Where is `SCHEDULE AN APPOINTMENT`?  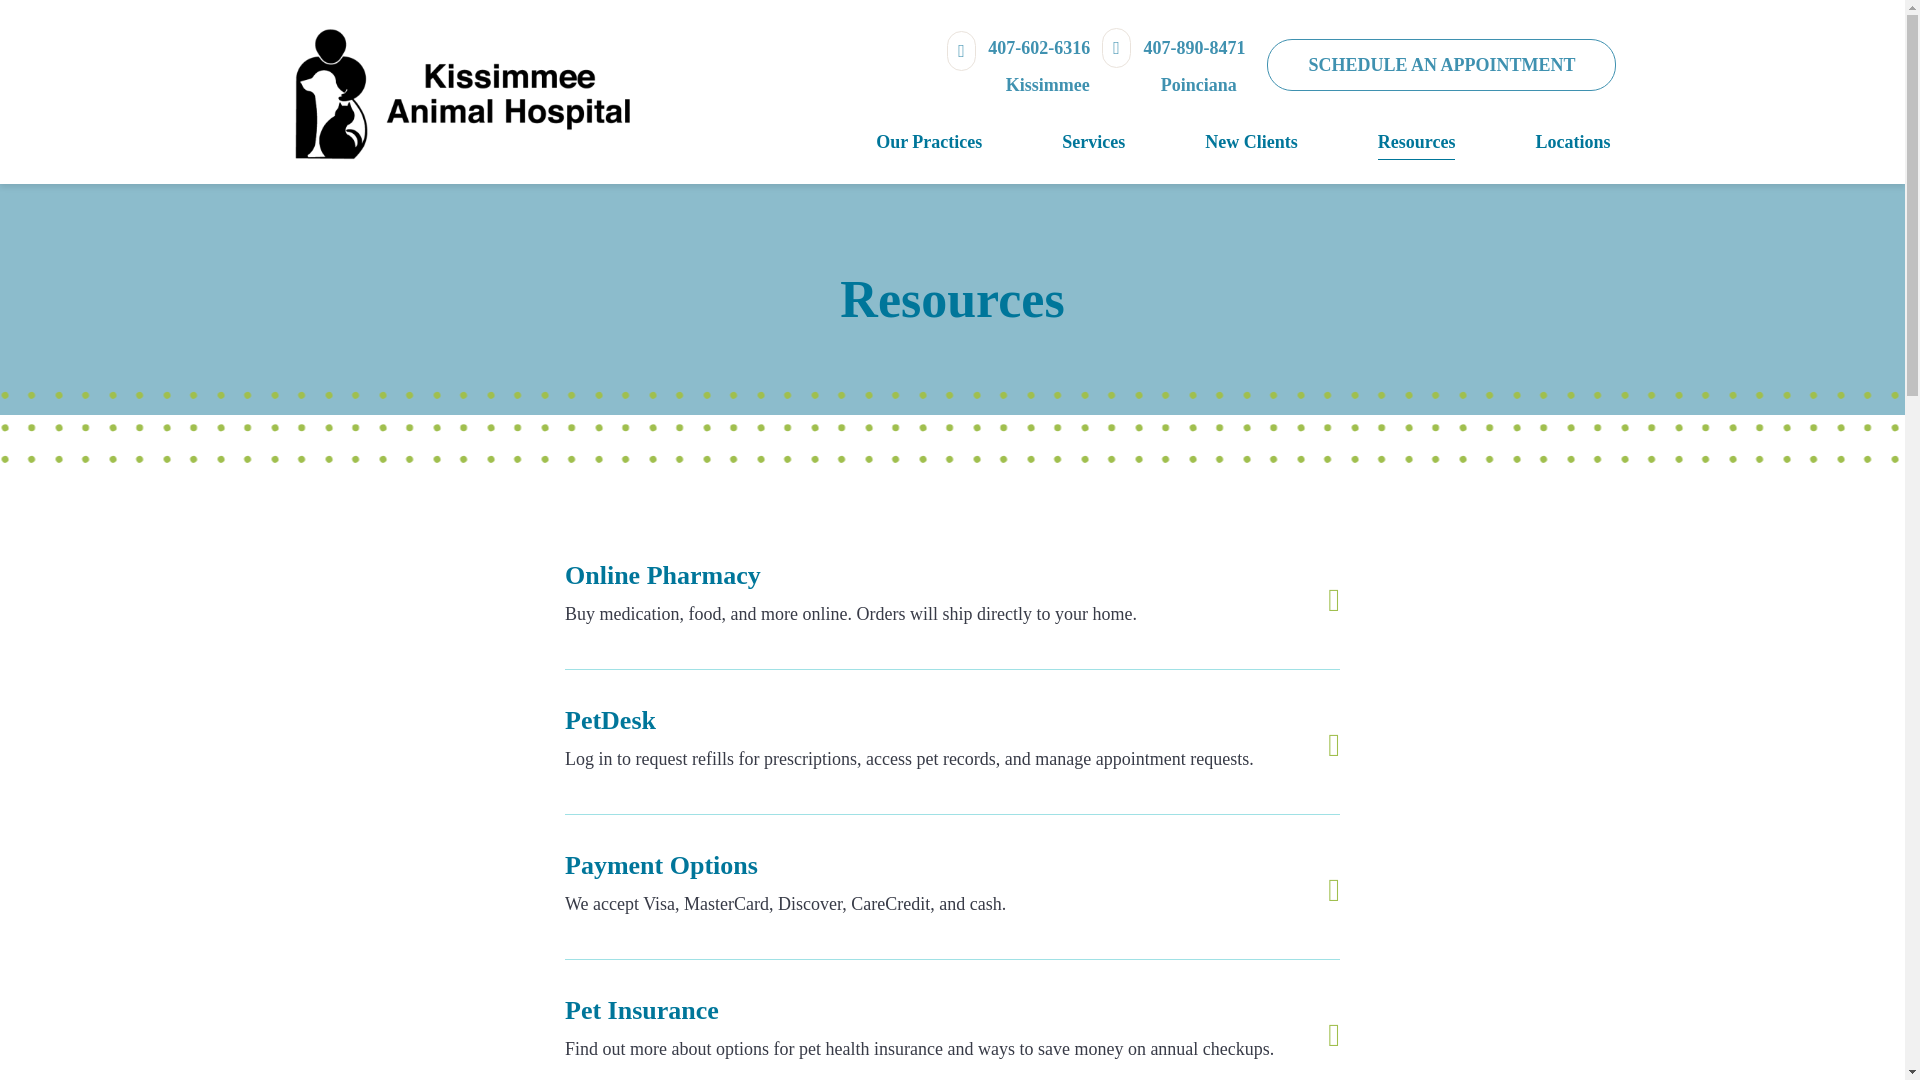
SCHEDULE AN APPOINTMENT is located at coordinates (1442, 64).